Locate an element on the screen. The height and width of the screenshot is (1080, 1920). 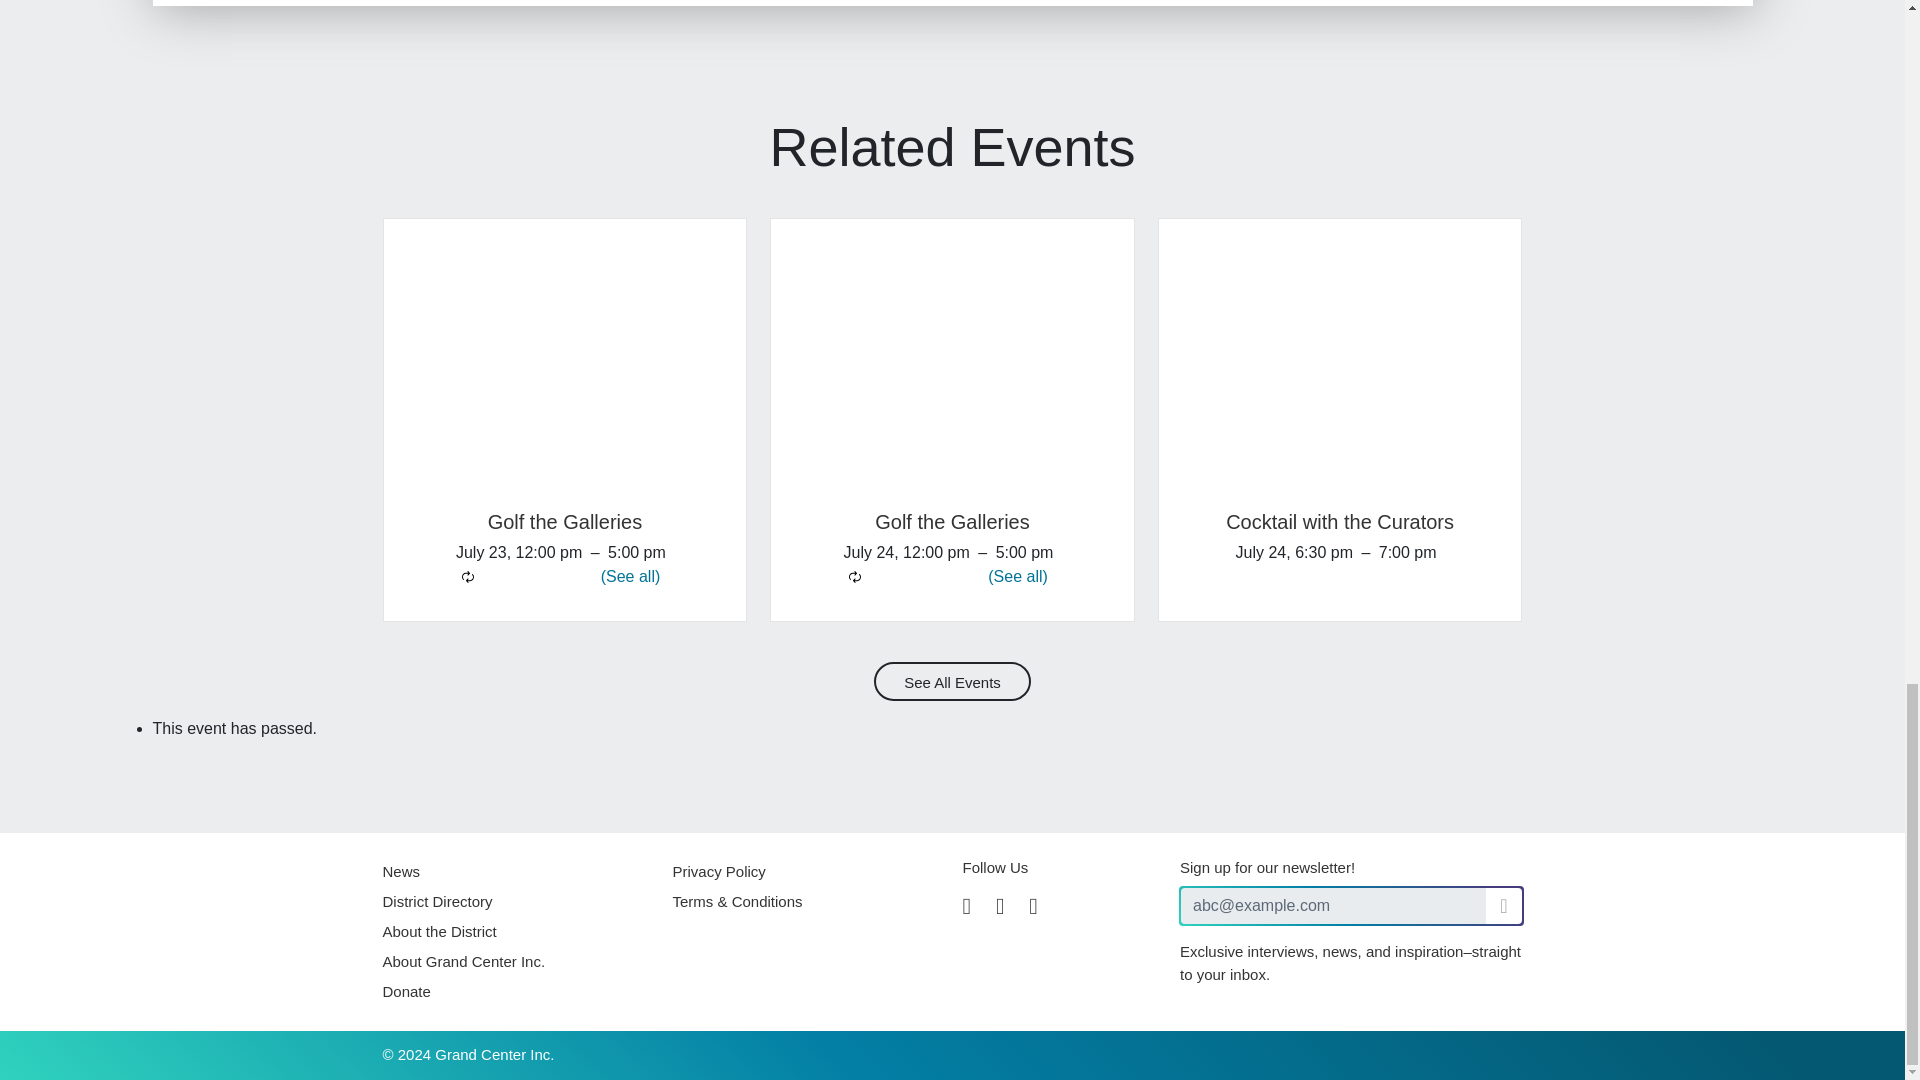
Golf the Galleries is located at coordinates (565, 522).